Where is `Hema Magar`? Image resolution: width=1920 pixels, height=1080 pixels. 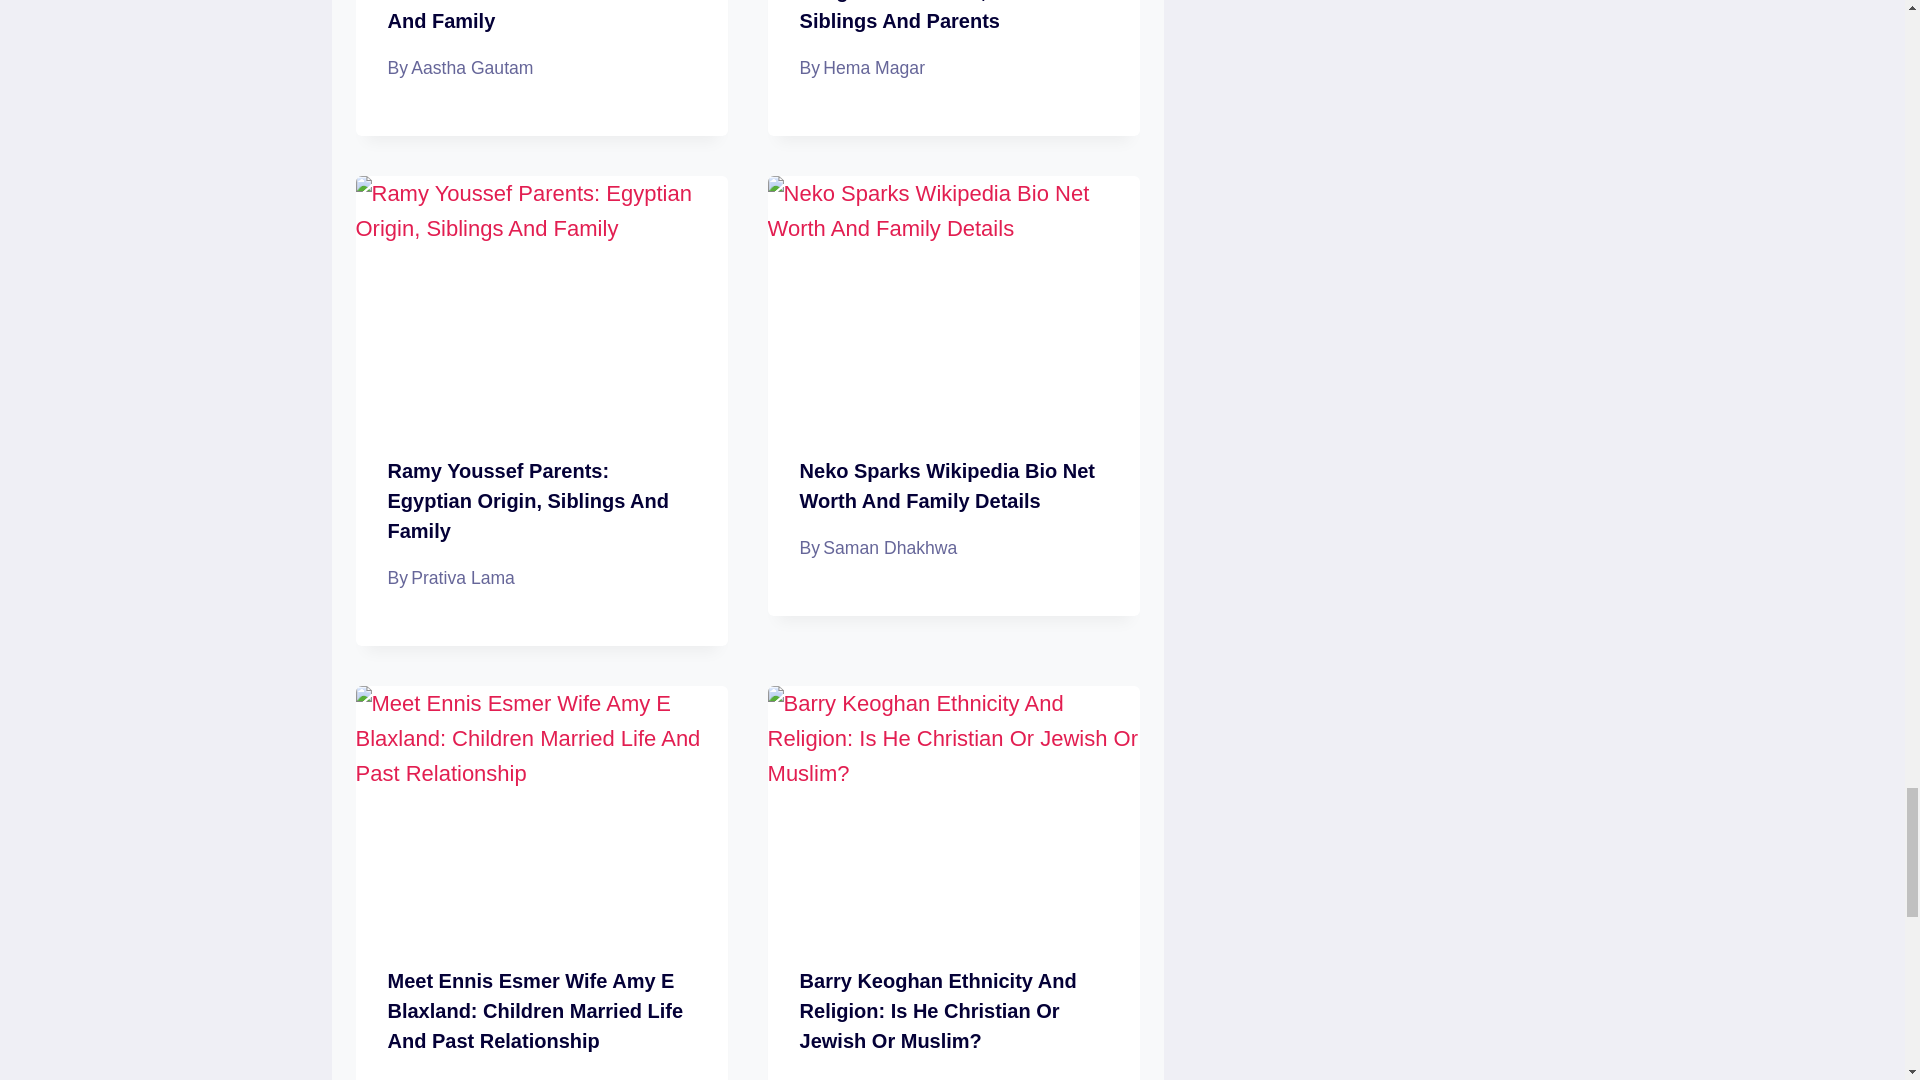
Hema Magar is located at coordinates (874, 68).